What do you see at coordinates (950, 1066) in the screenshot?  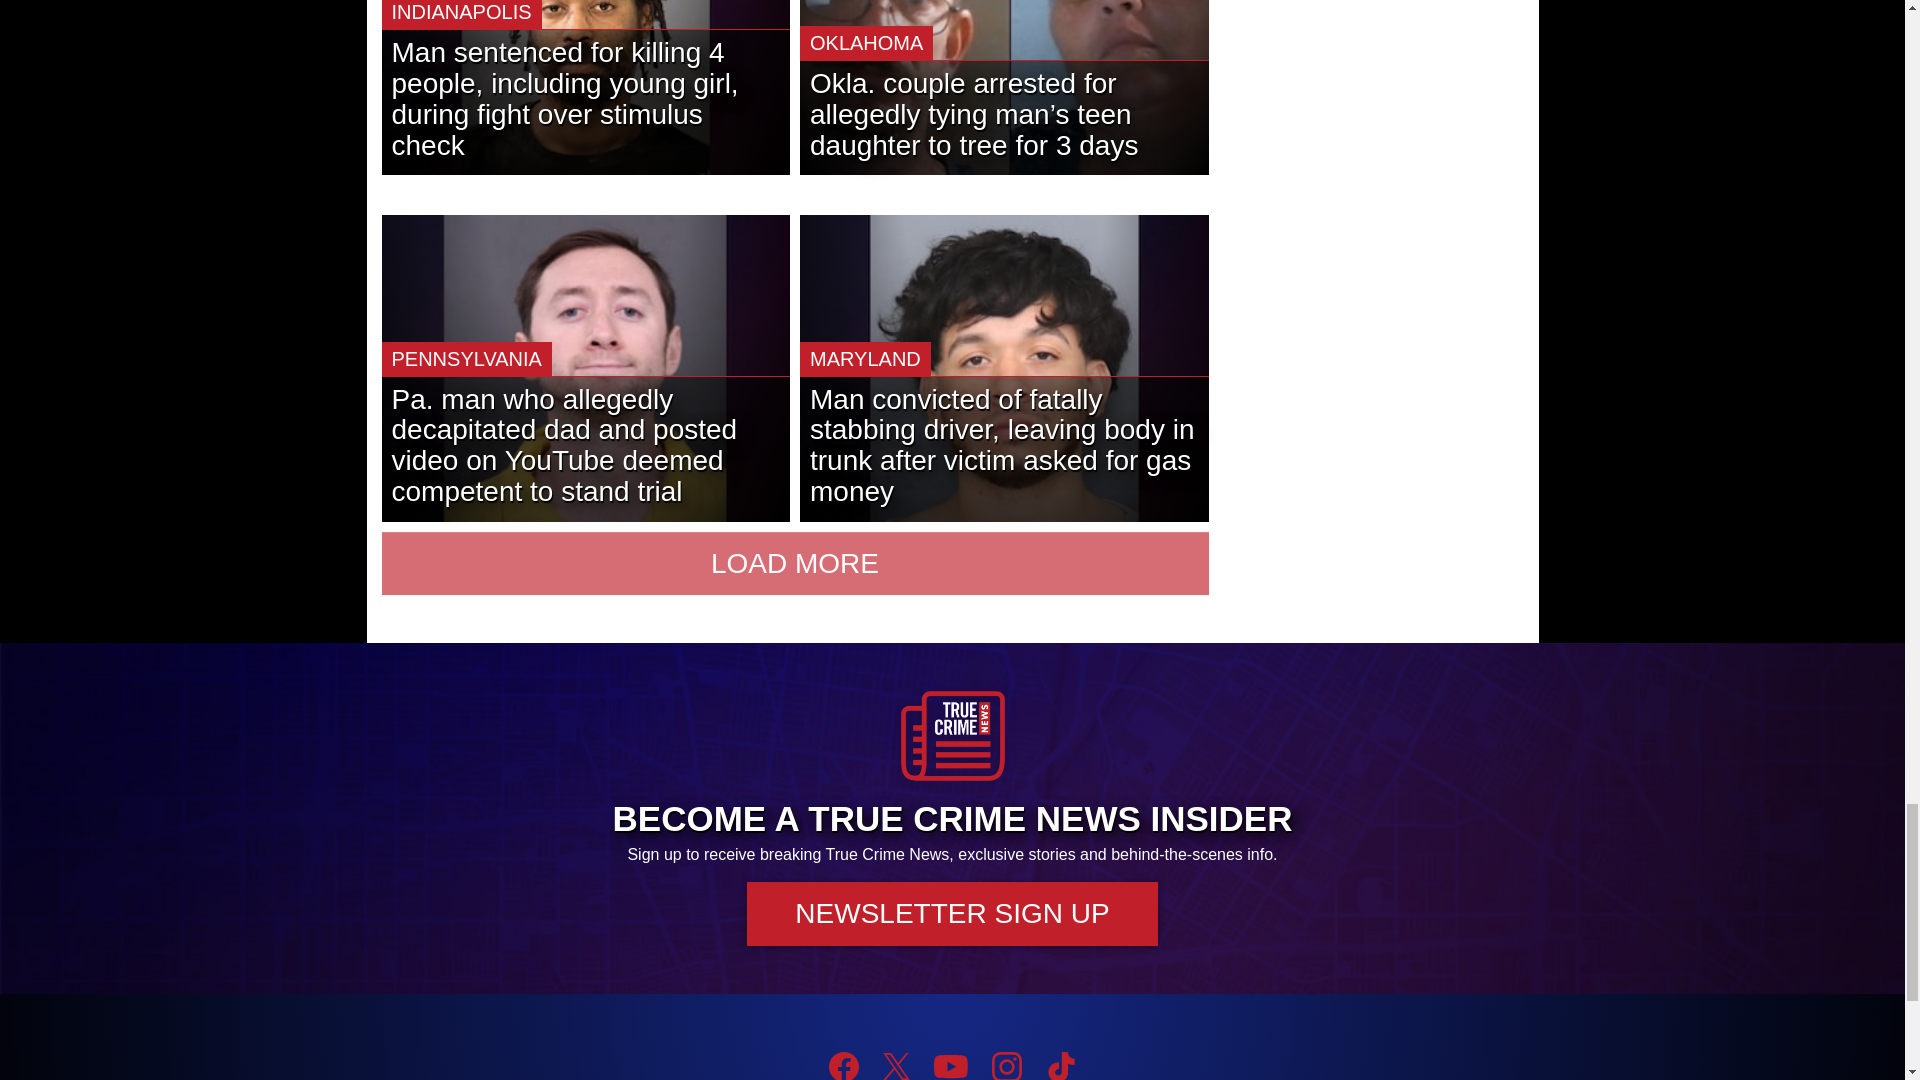 I see `YouTube` at bounding box center [950, 1066].